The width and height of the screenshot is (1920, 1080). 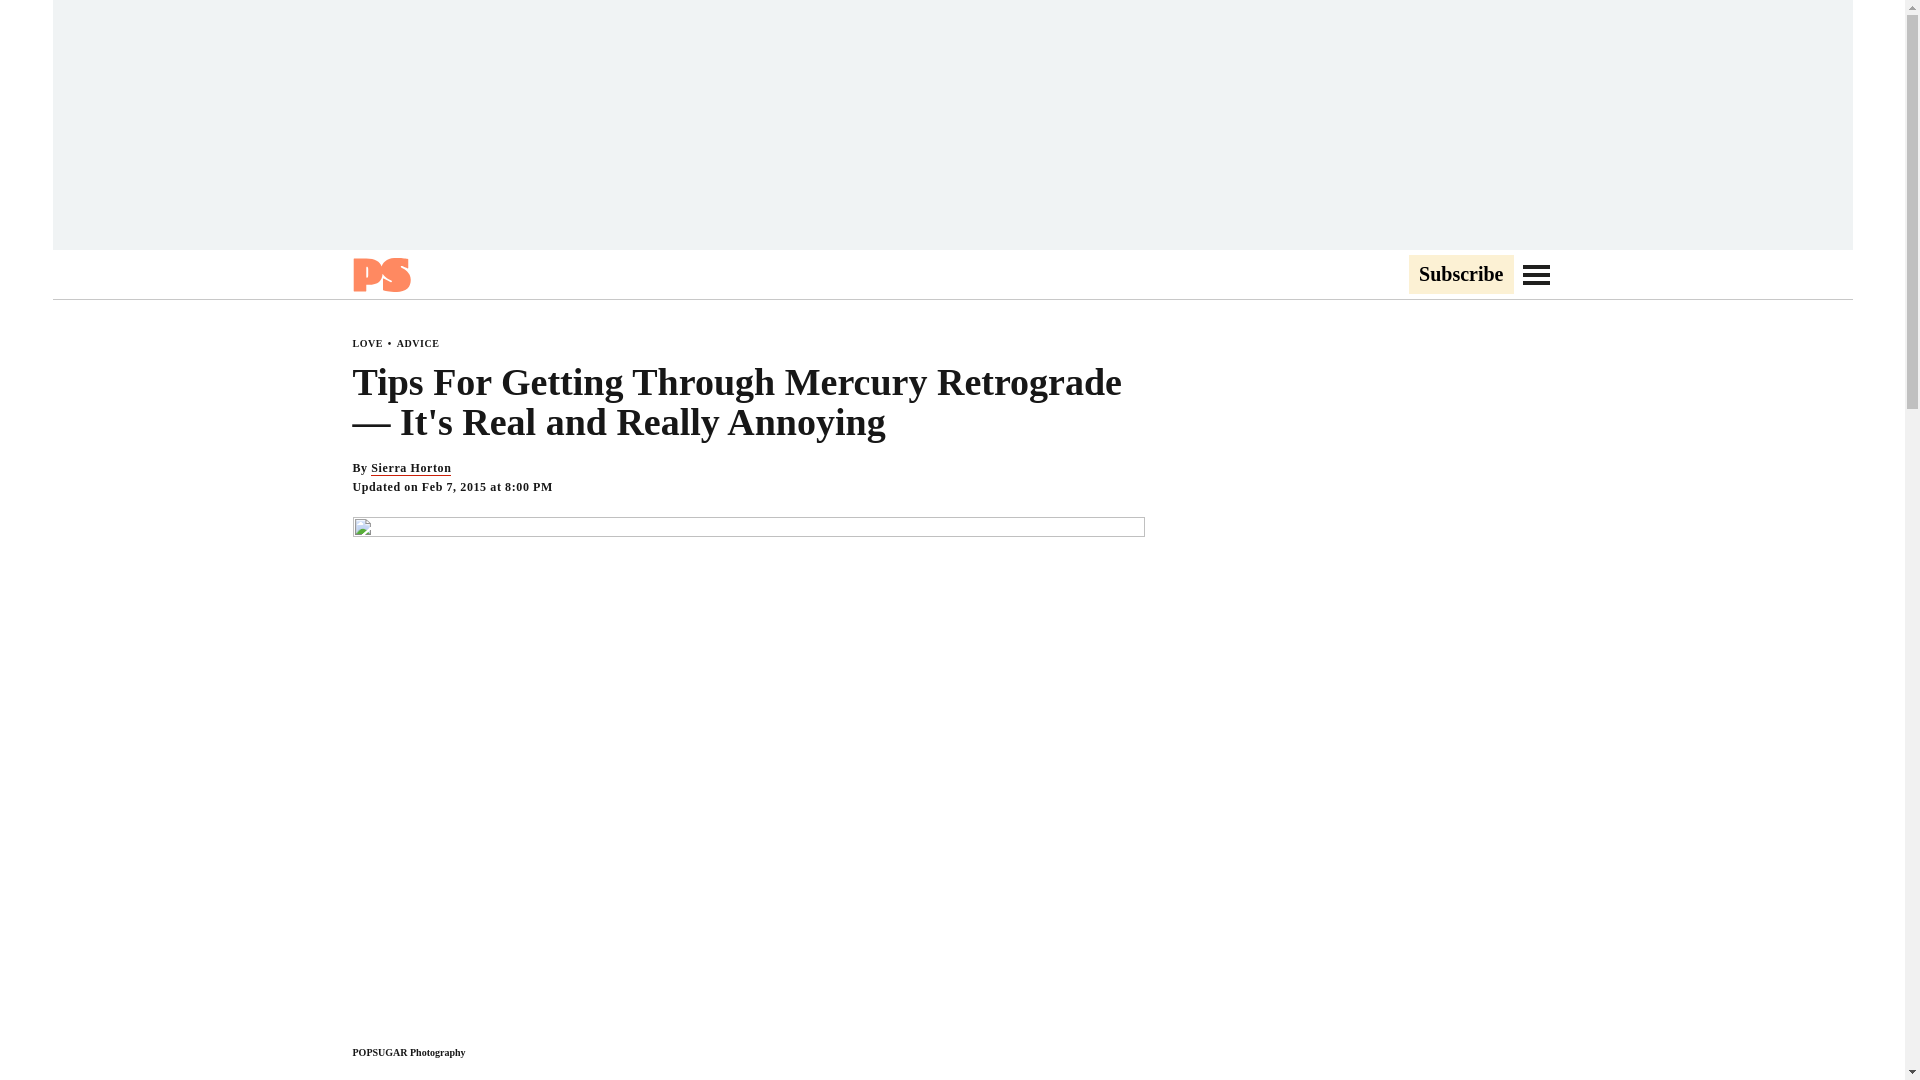 I want to click on Sierra Horton, so click(x=410, y=468).